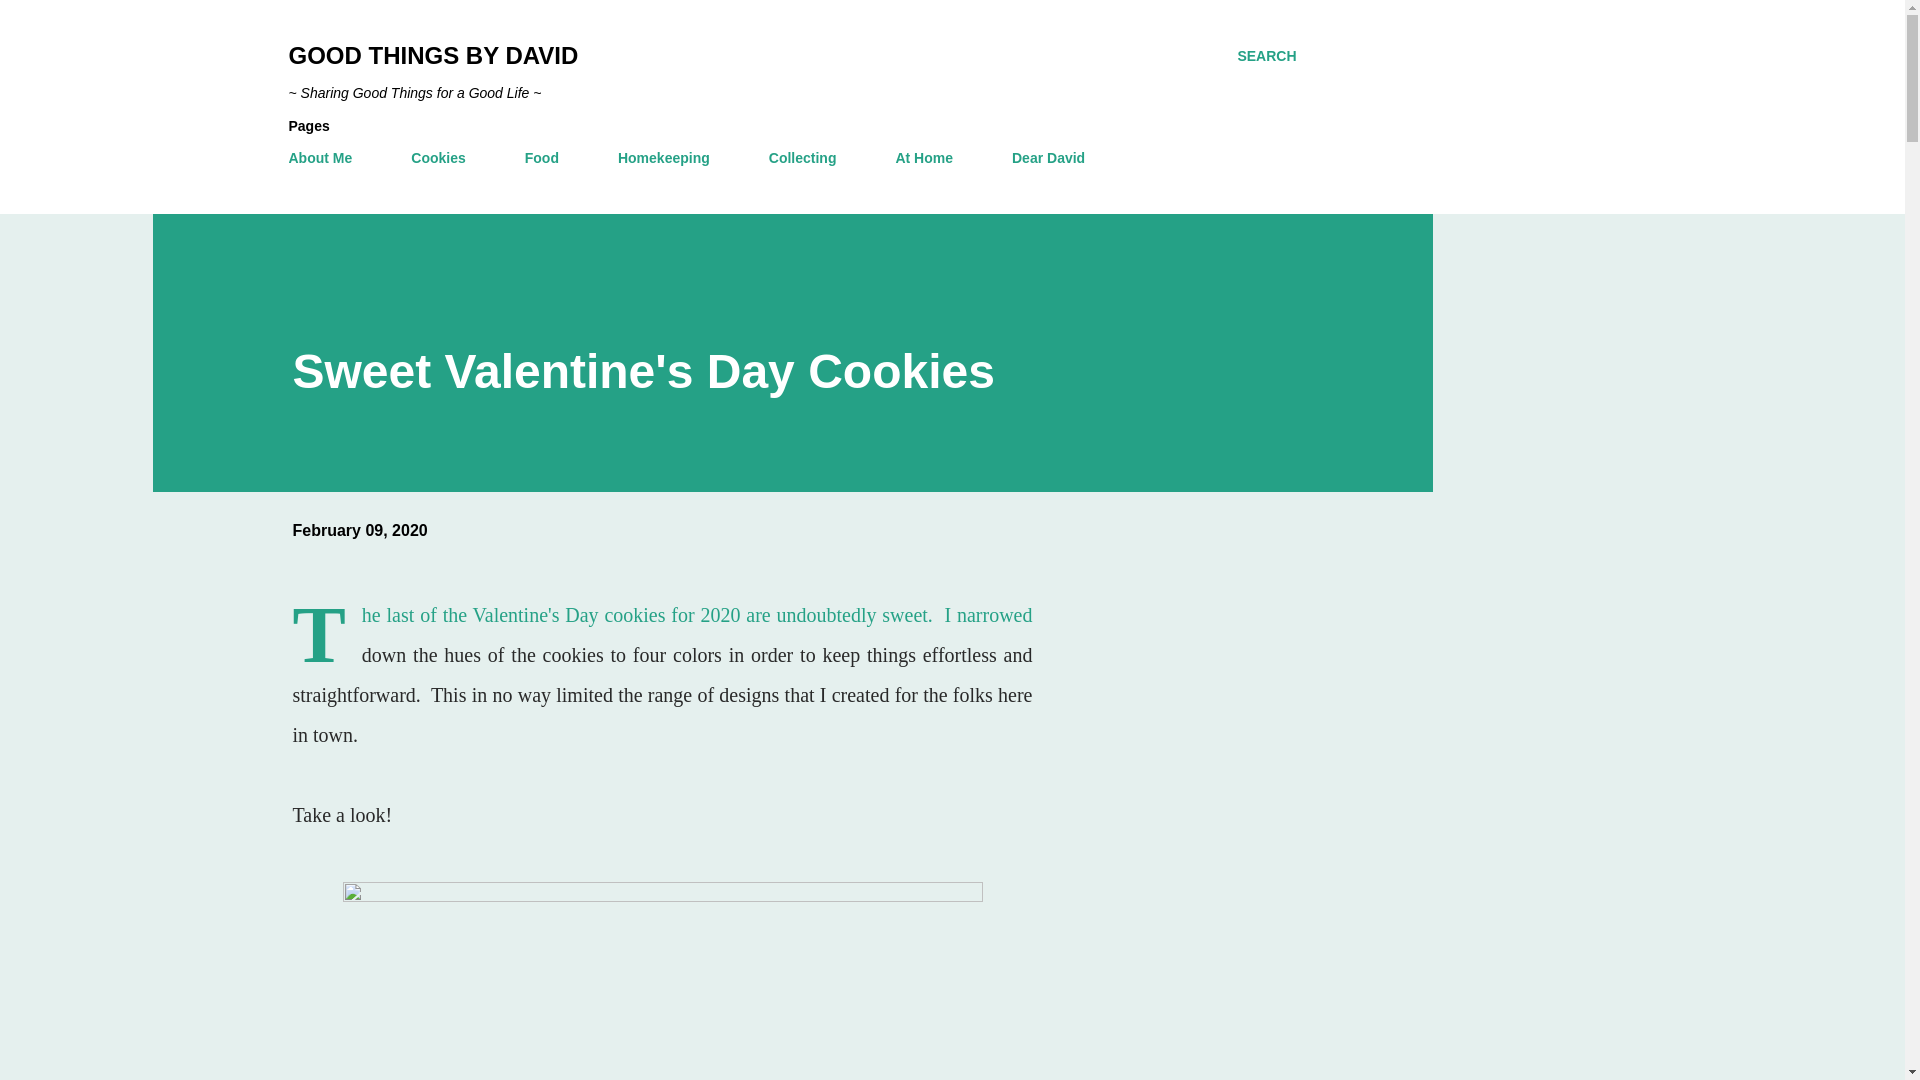 This screenshot has width=1920, height=1080. What do you see at coordinates (541, 158) in the screenshot?
I see `Food` at bounding box center [541, 158].